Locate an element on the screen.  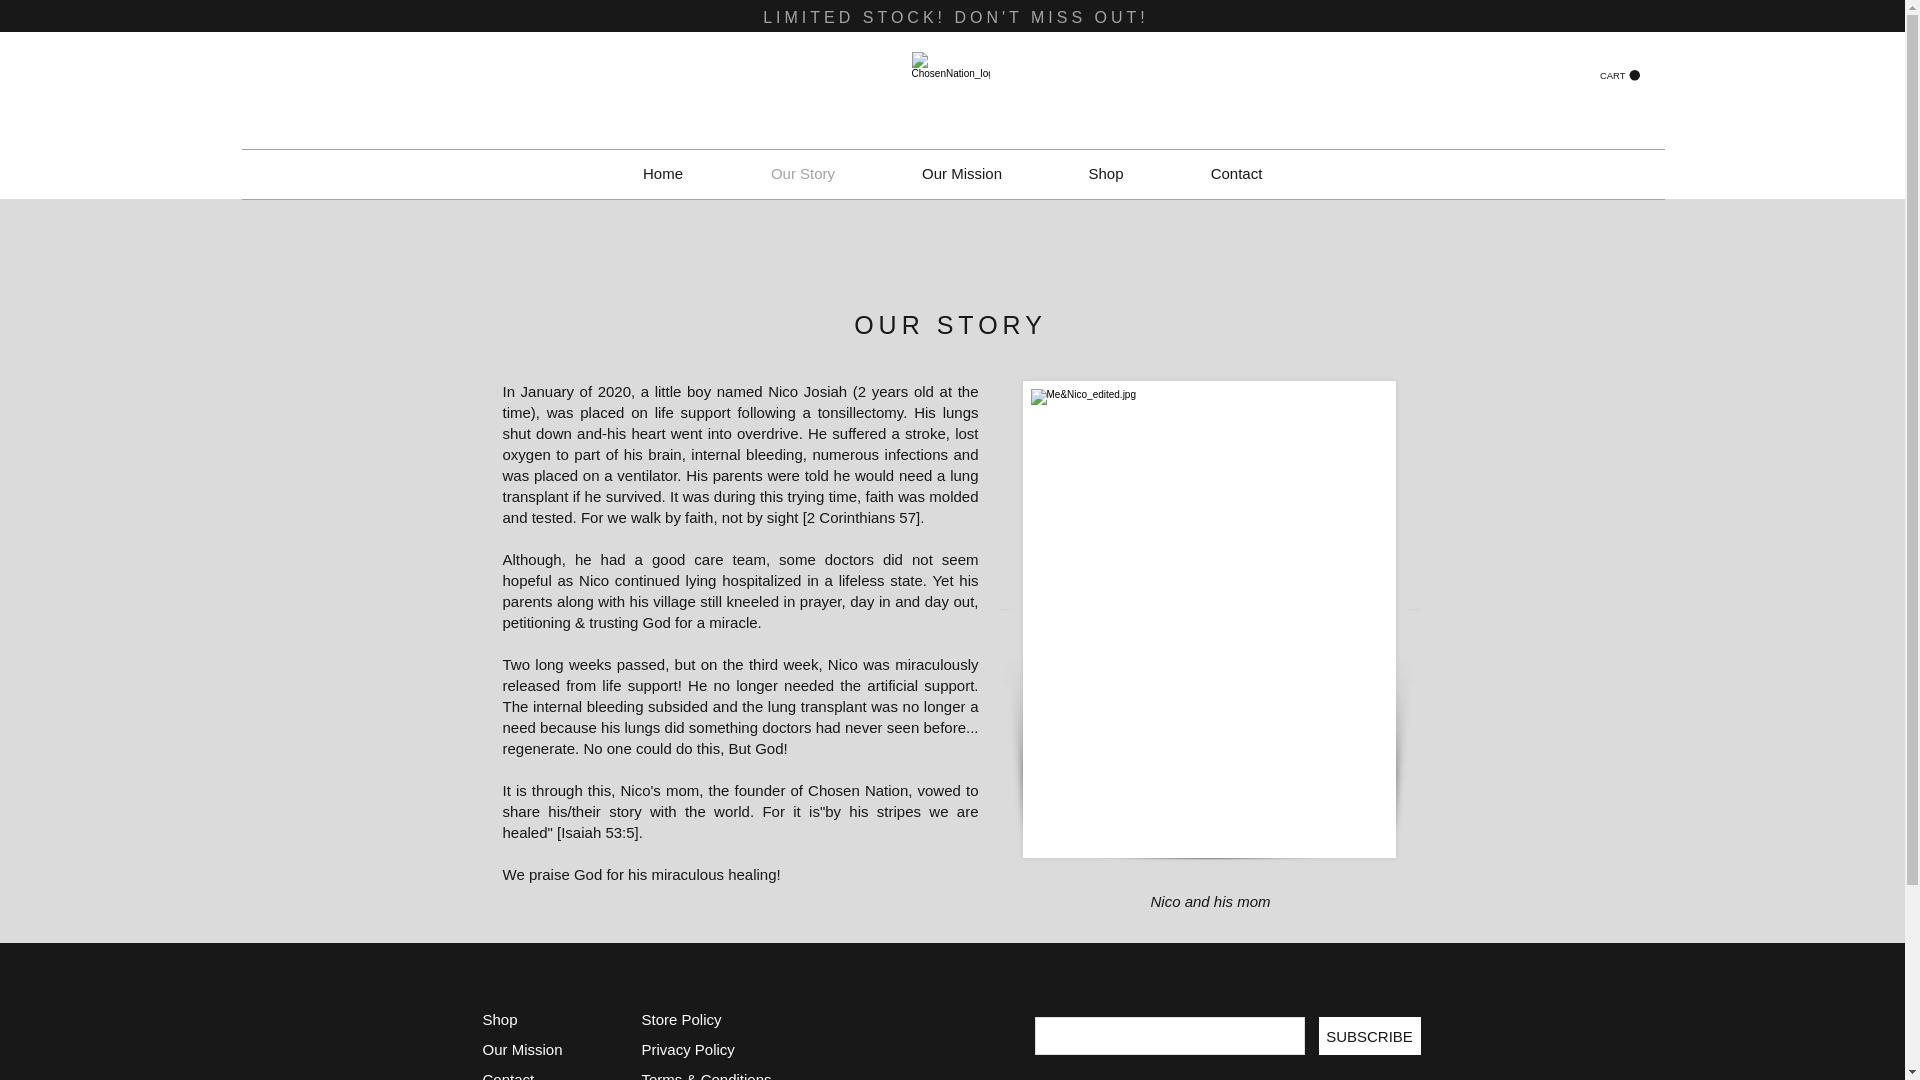
CART is located at coordinates (1619, 76).